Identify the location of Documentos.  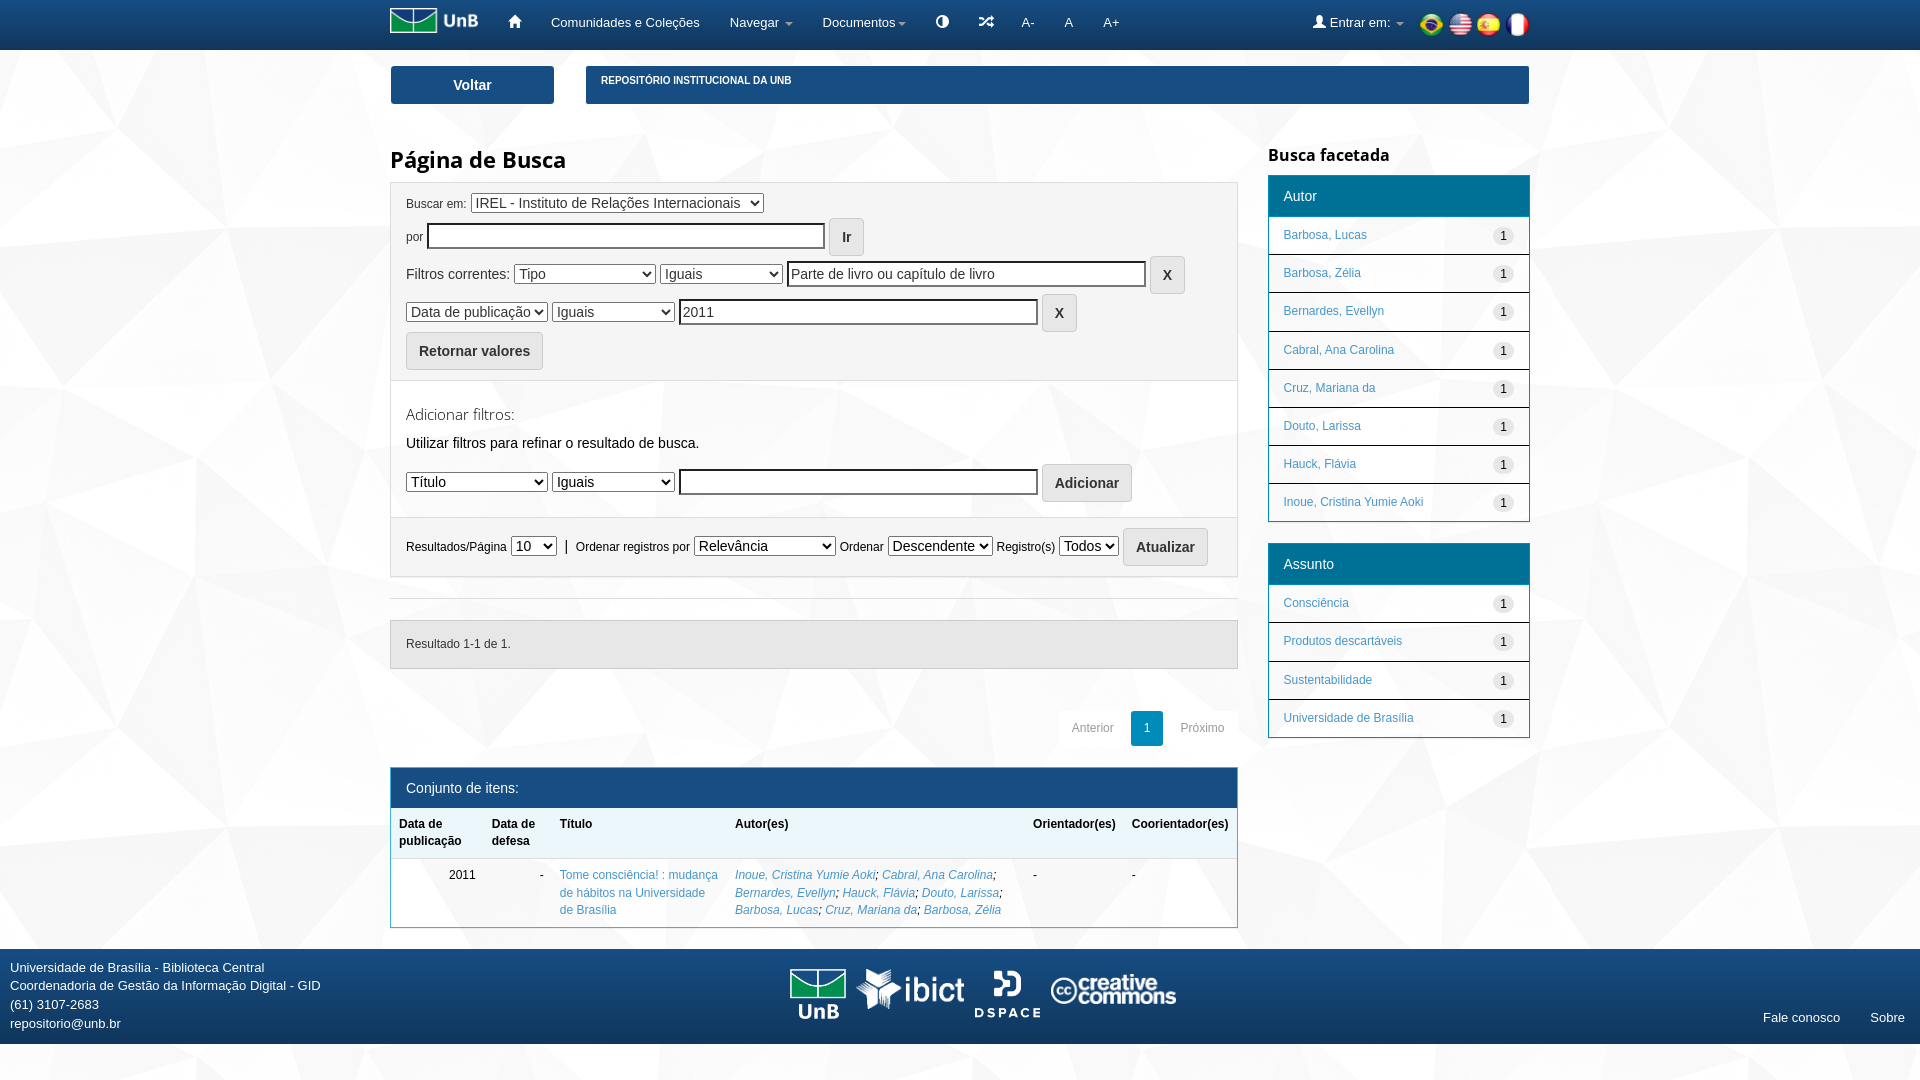
(864, 22).